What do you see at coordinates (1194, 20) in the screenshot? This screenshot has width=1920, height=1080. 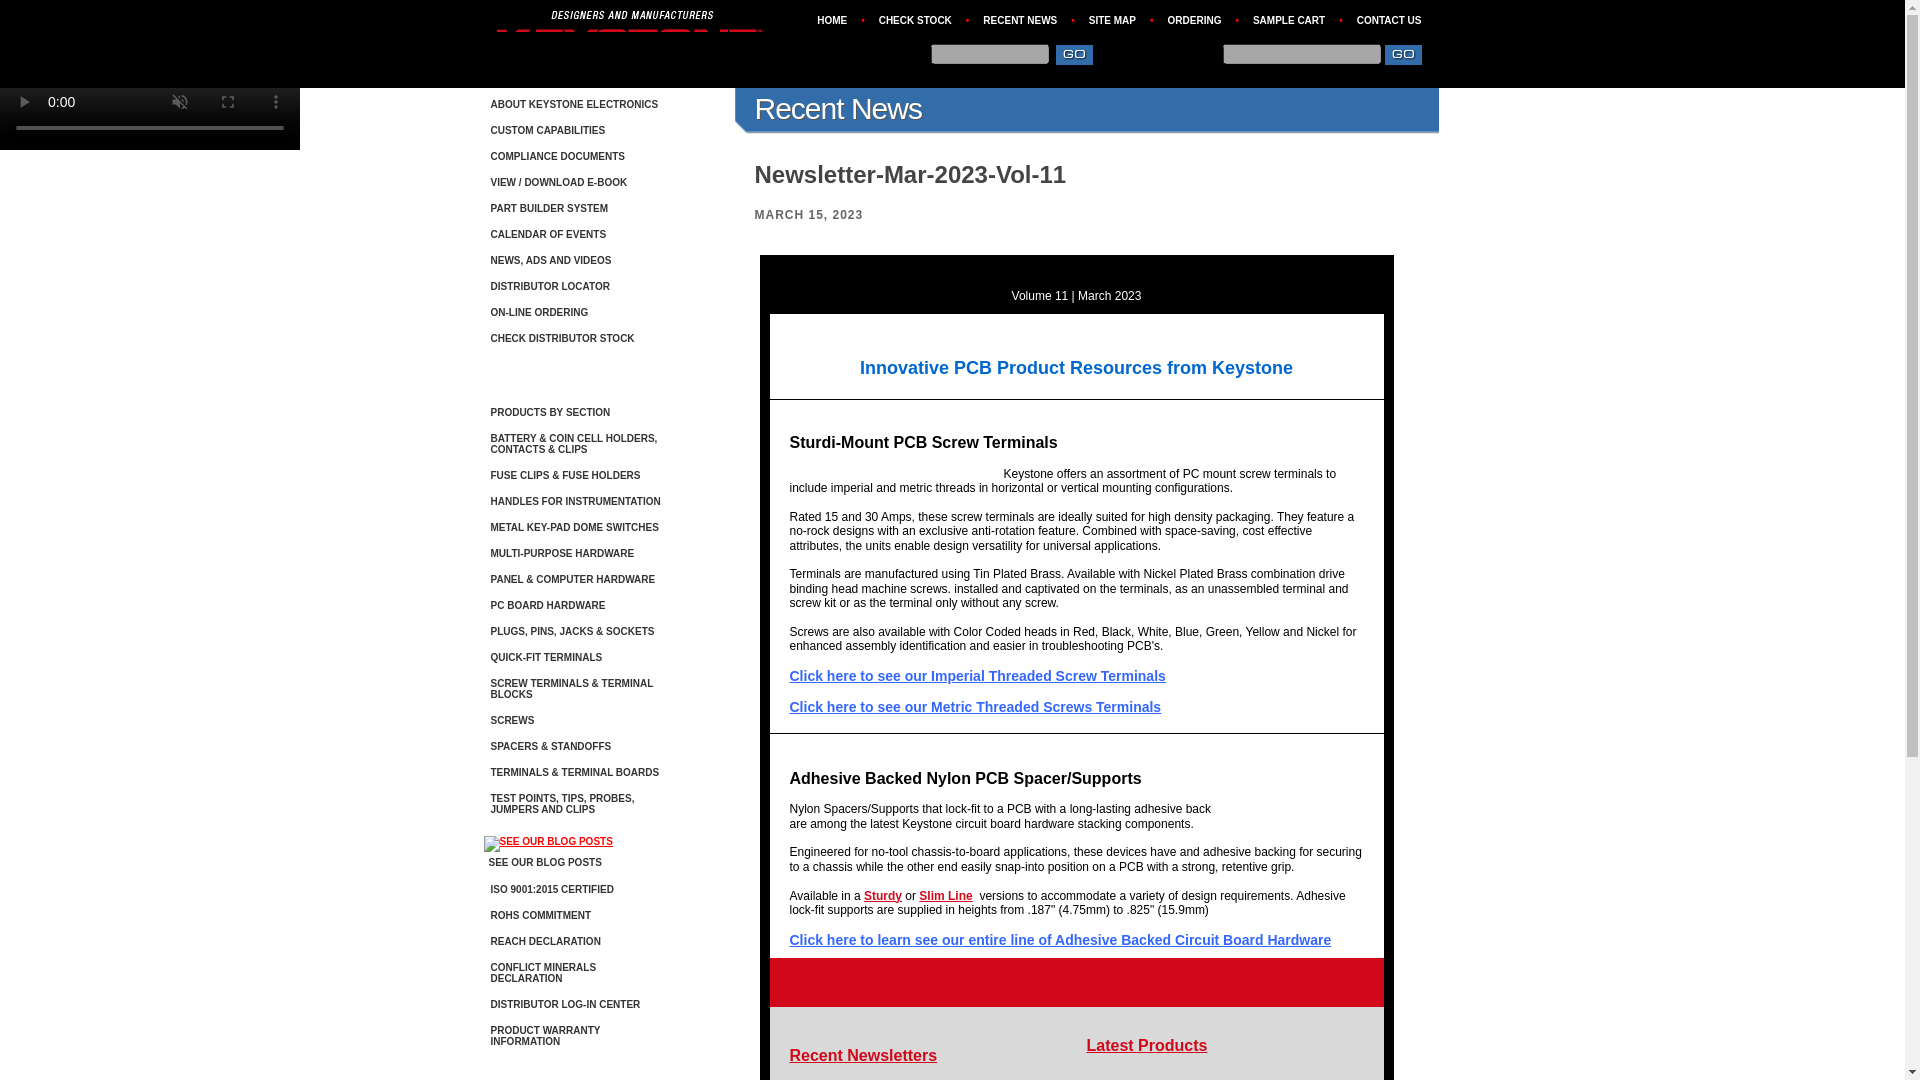 I see `ORDERING` at bounding box center [1194, 20].